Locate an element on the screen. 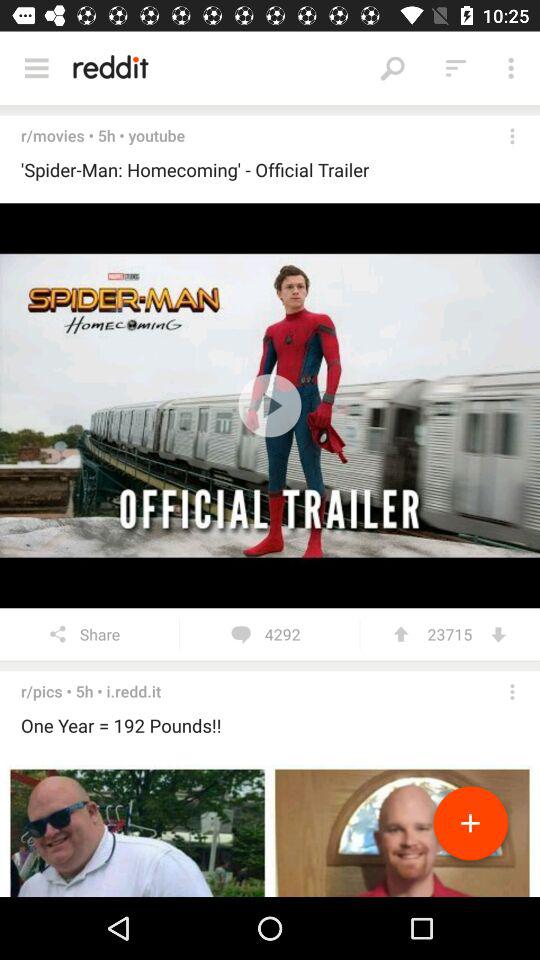  get more info is located at coordinates (512, 692).